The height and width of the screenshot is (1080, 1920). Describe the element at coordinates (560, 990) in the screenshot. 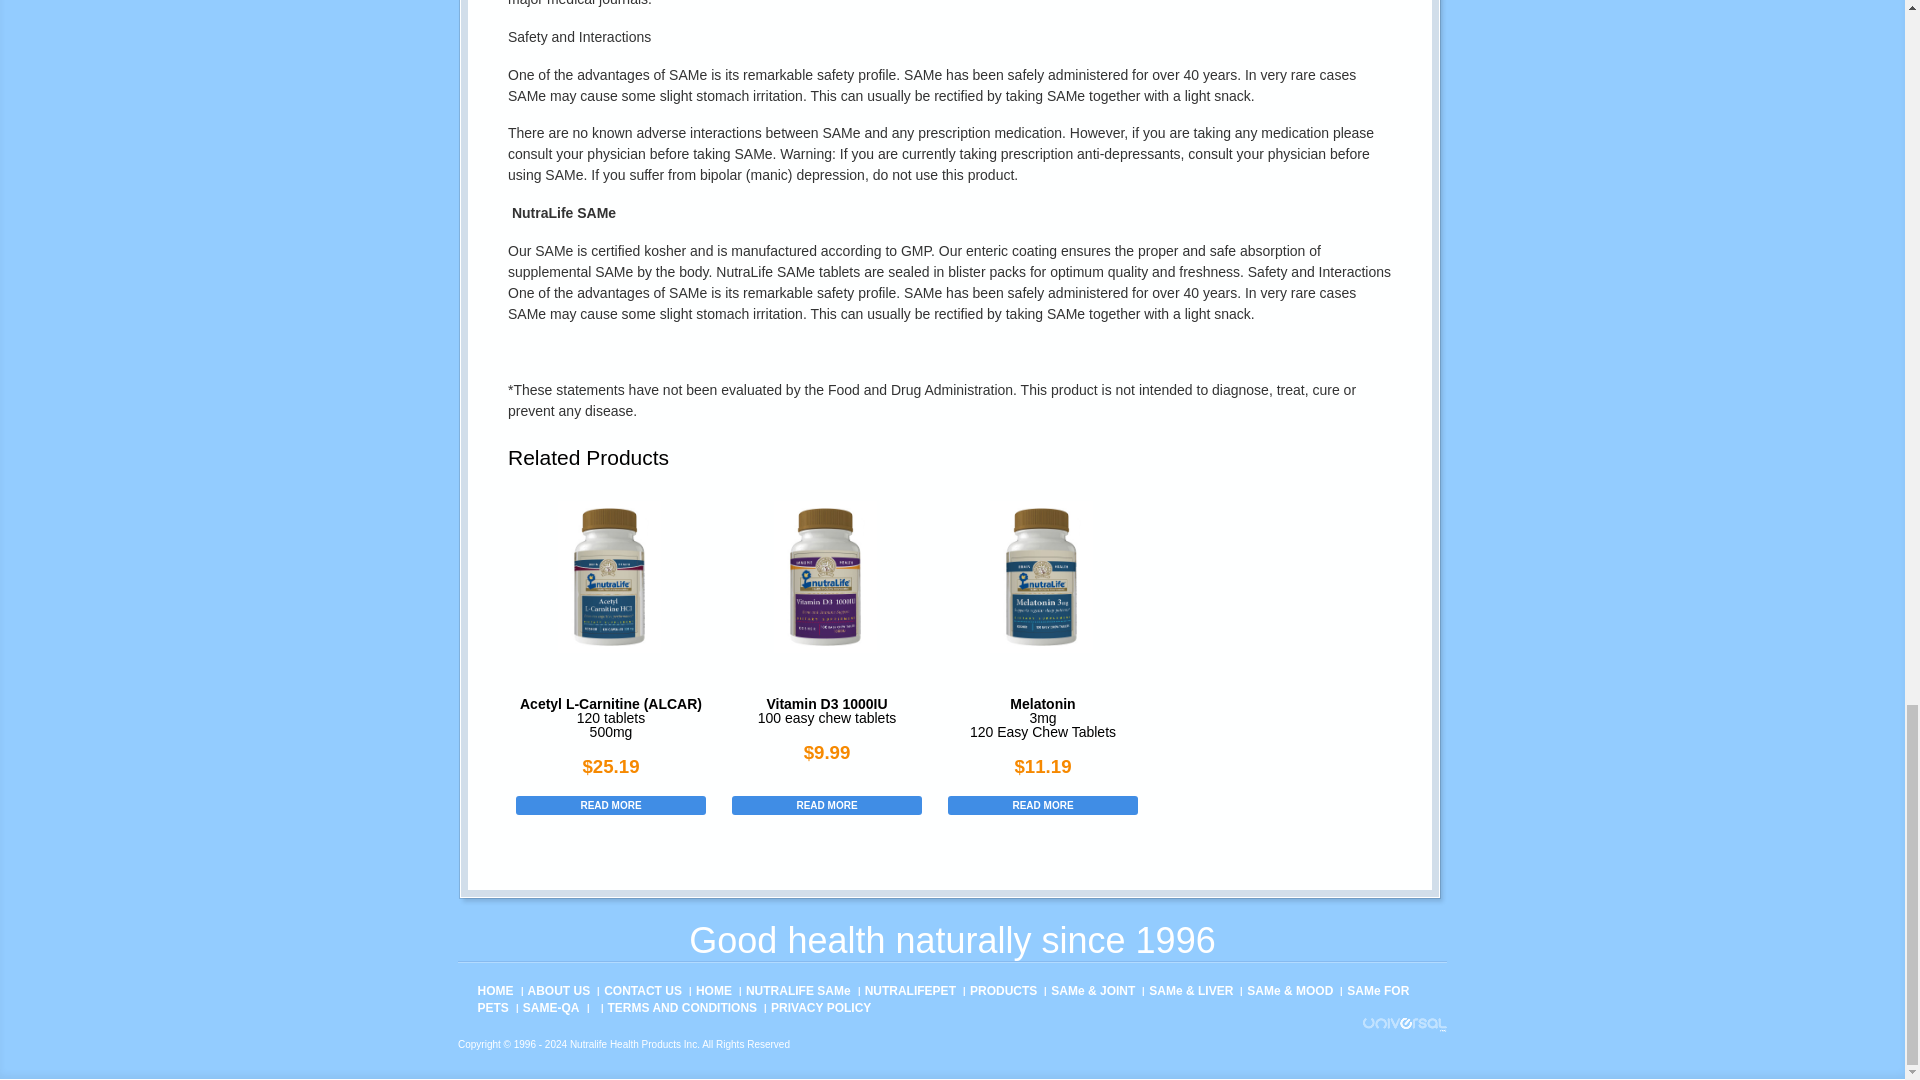

I see `ABOUT US` at that location.